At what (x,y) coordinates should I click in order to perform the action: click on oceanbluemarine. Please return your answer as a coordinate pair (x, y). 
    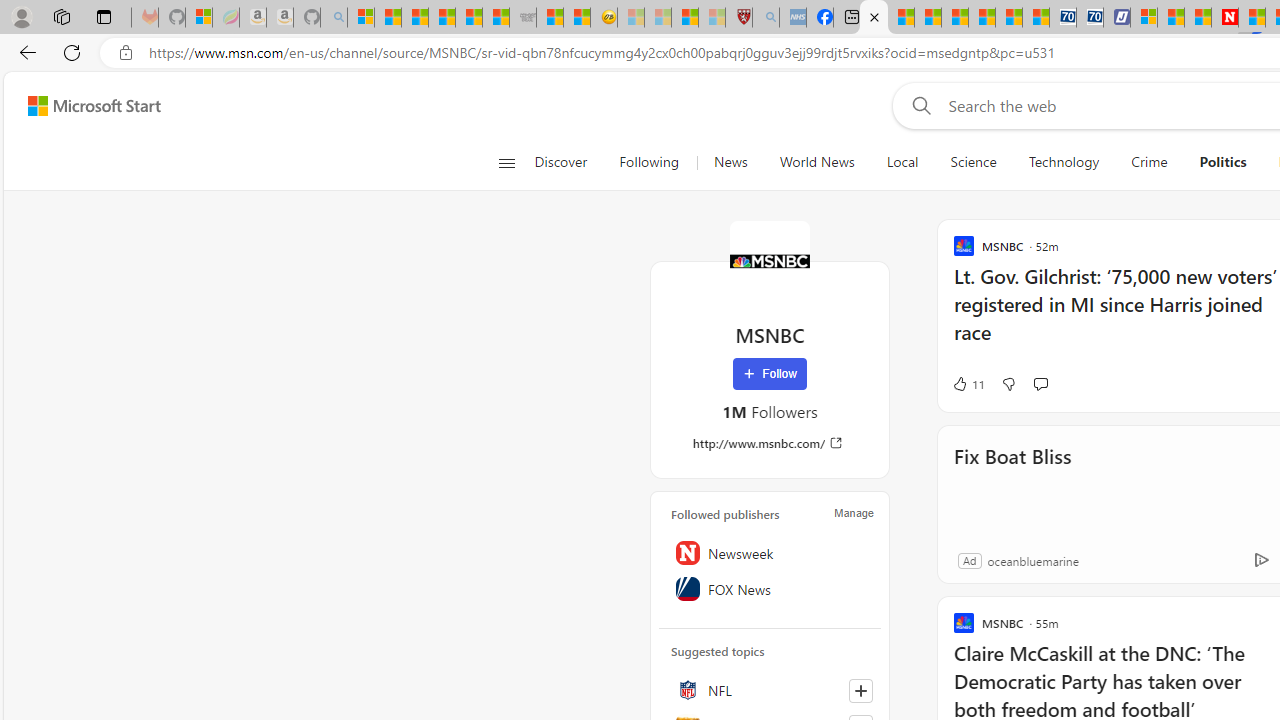
    Looking at the image, I should click on (1032, 560).